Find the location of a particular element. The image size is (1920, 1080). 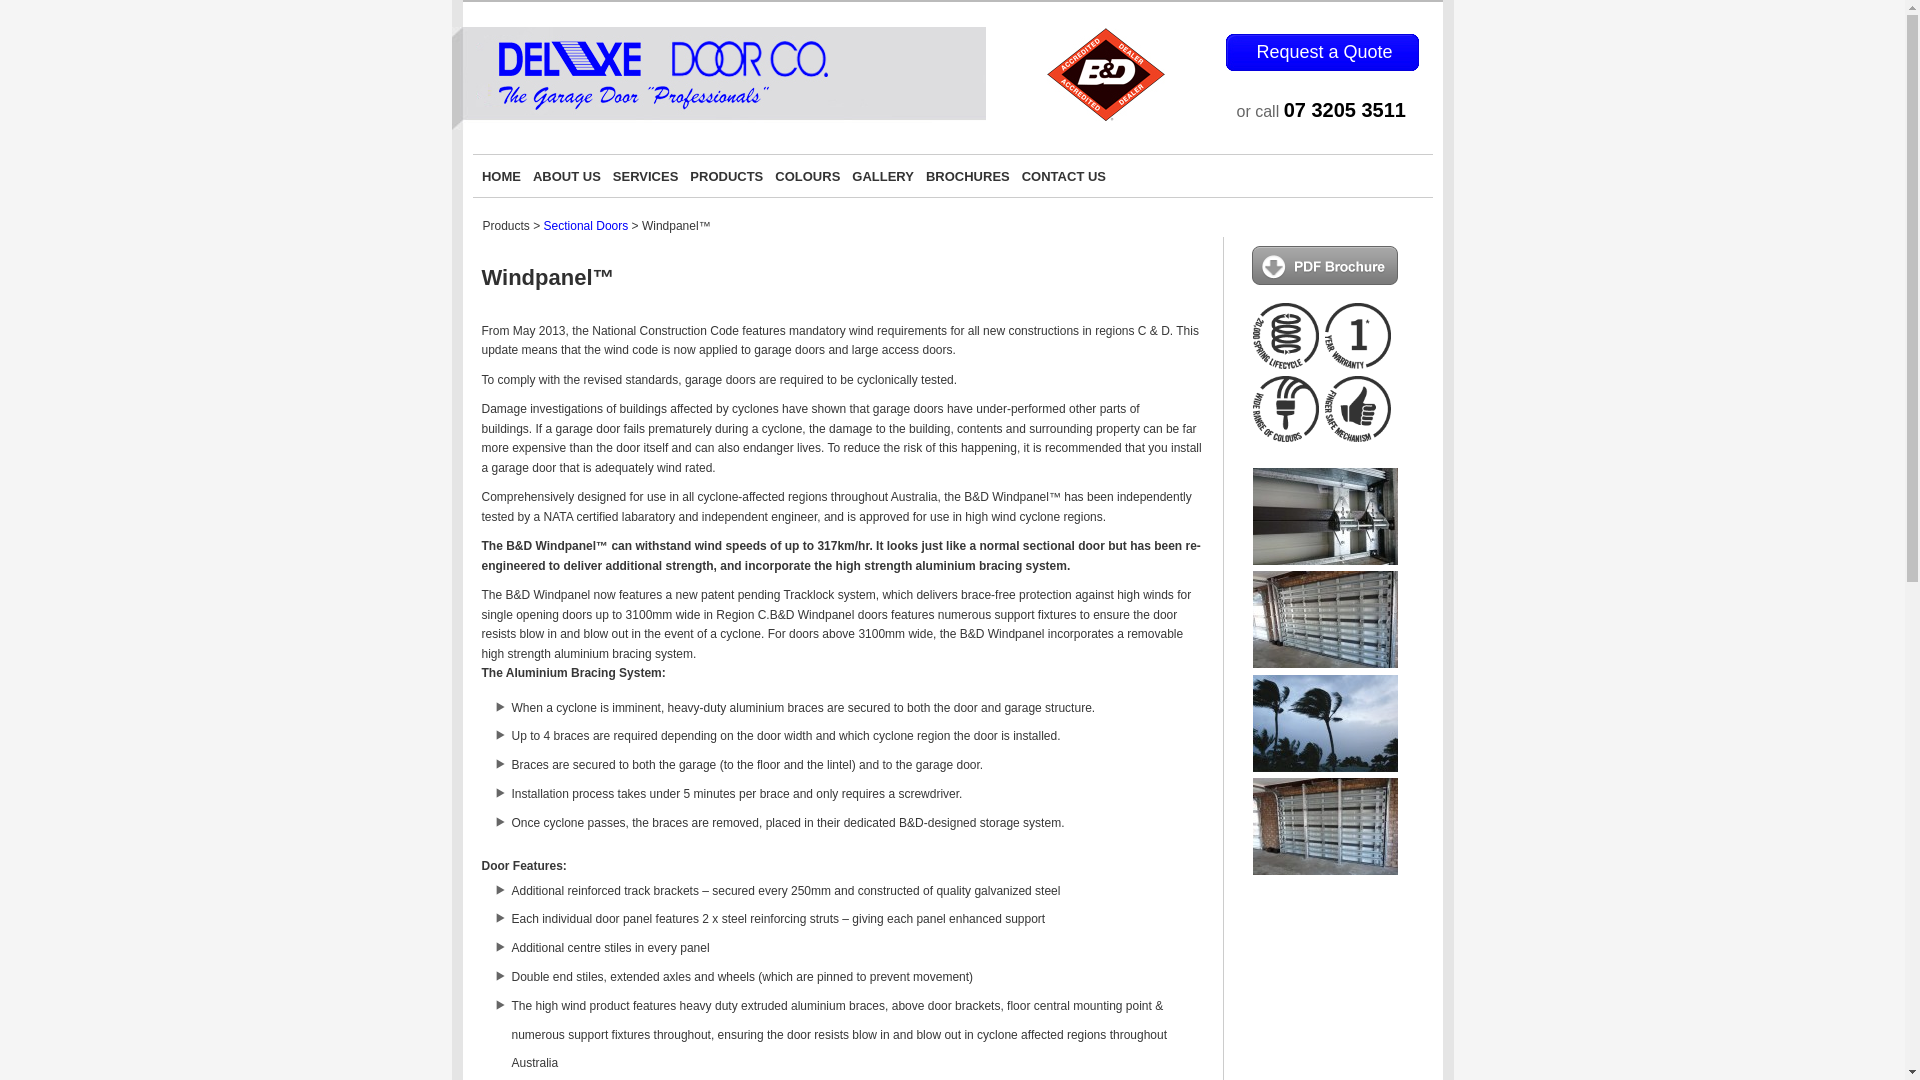

COLOURS is located at coordinates (808, 176).